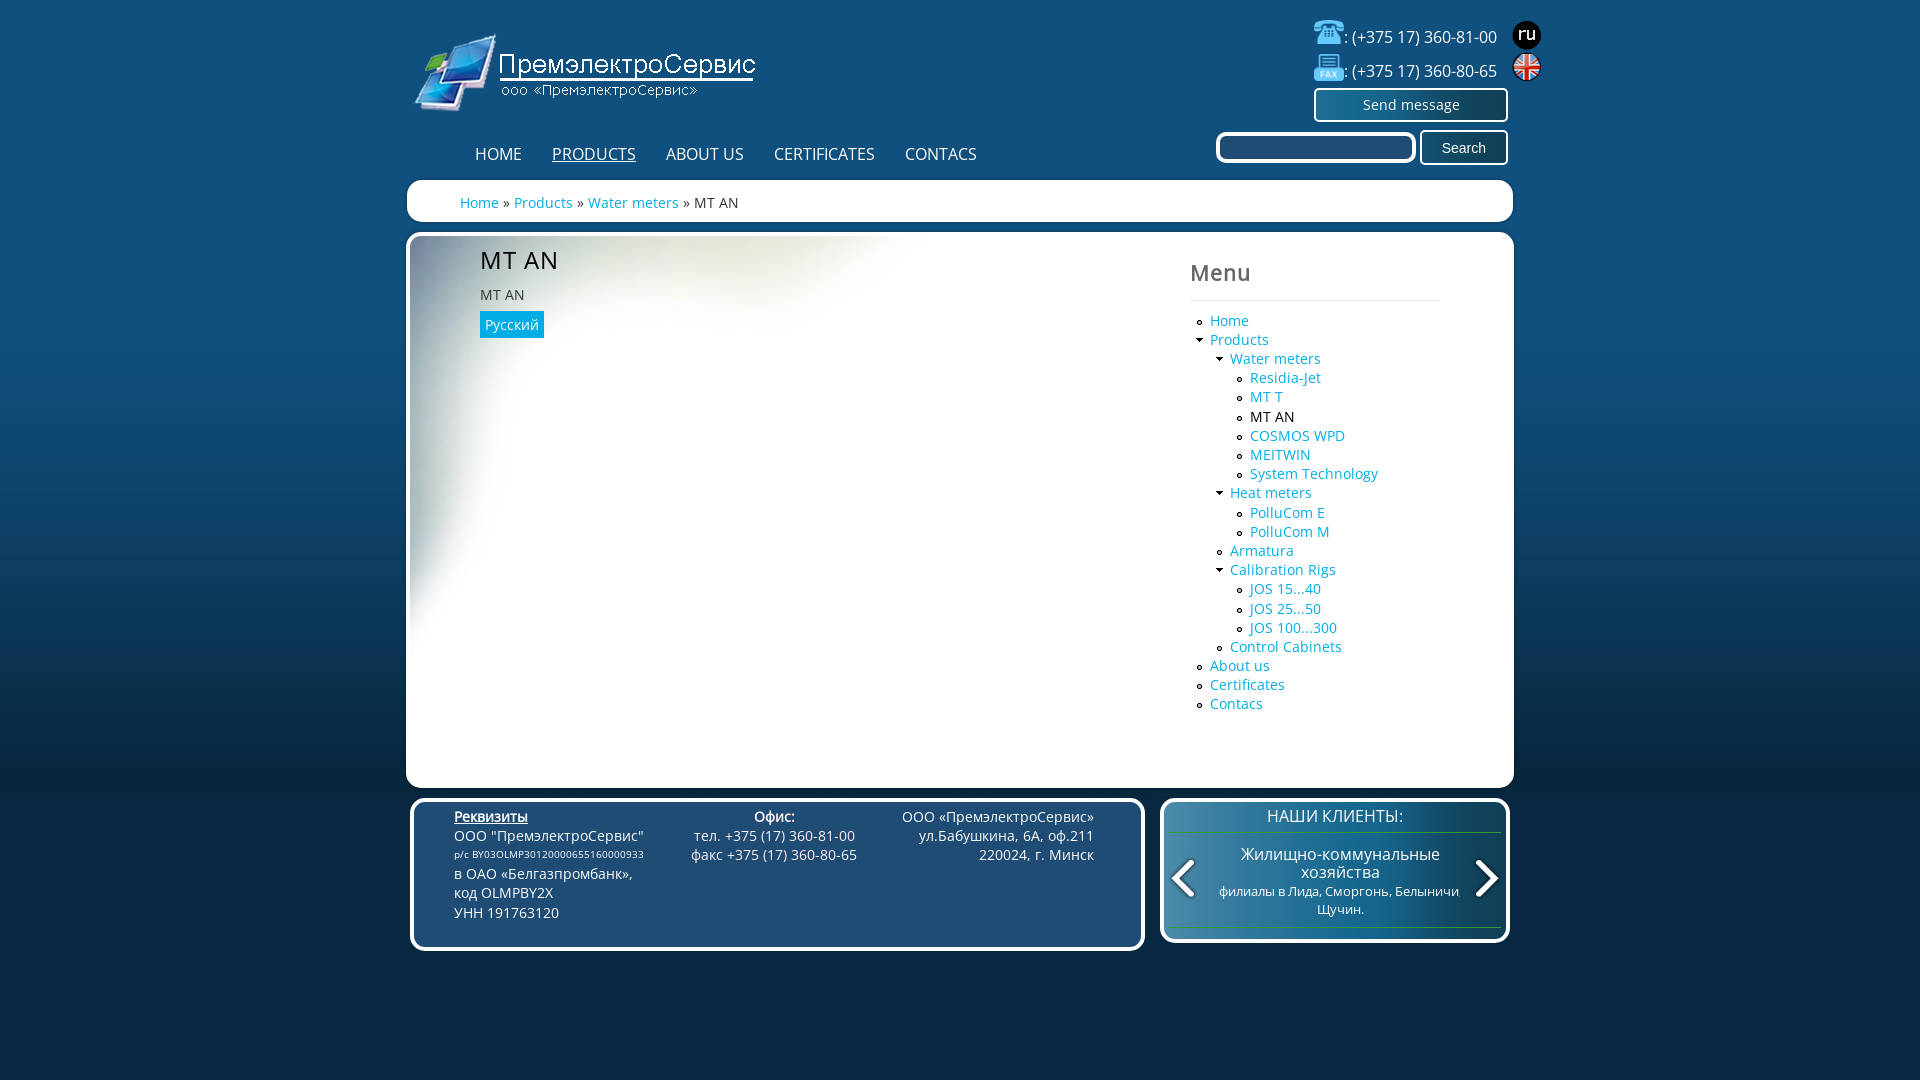 This screenshot has width=1920, height=1080. I want to click on Heat meters, so click(1271, 492).